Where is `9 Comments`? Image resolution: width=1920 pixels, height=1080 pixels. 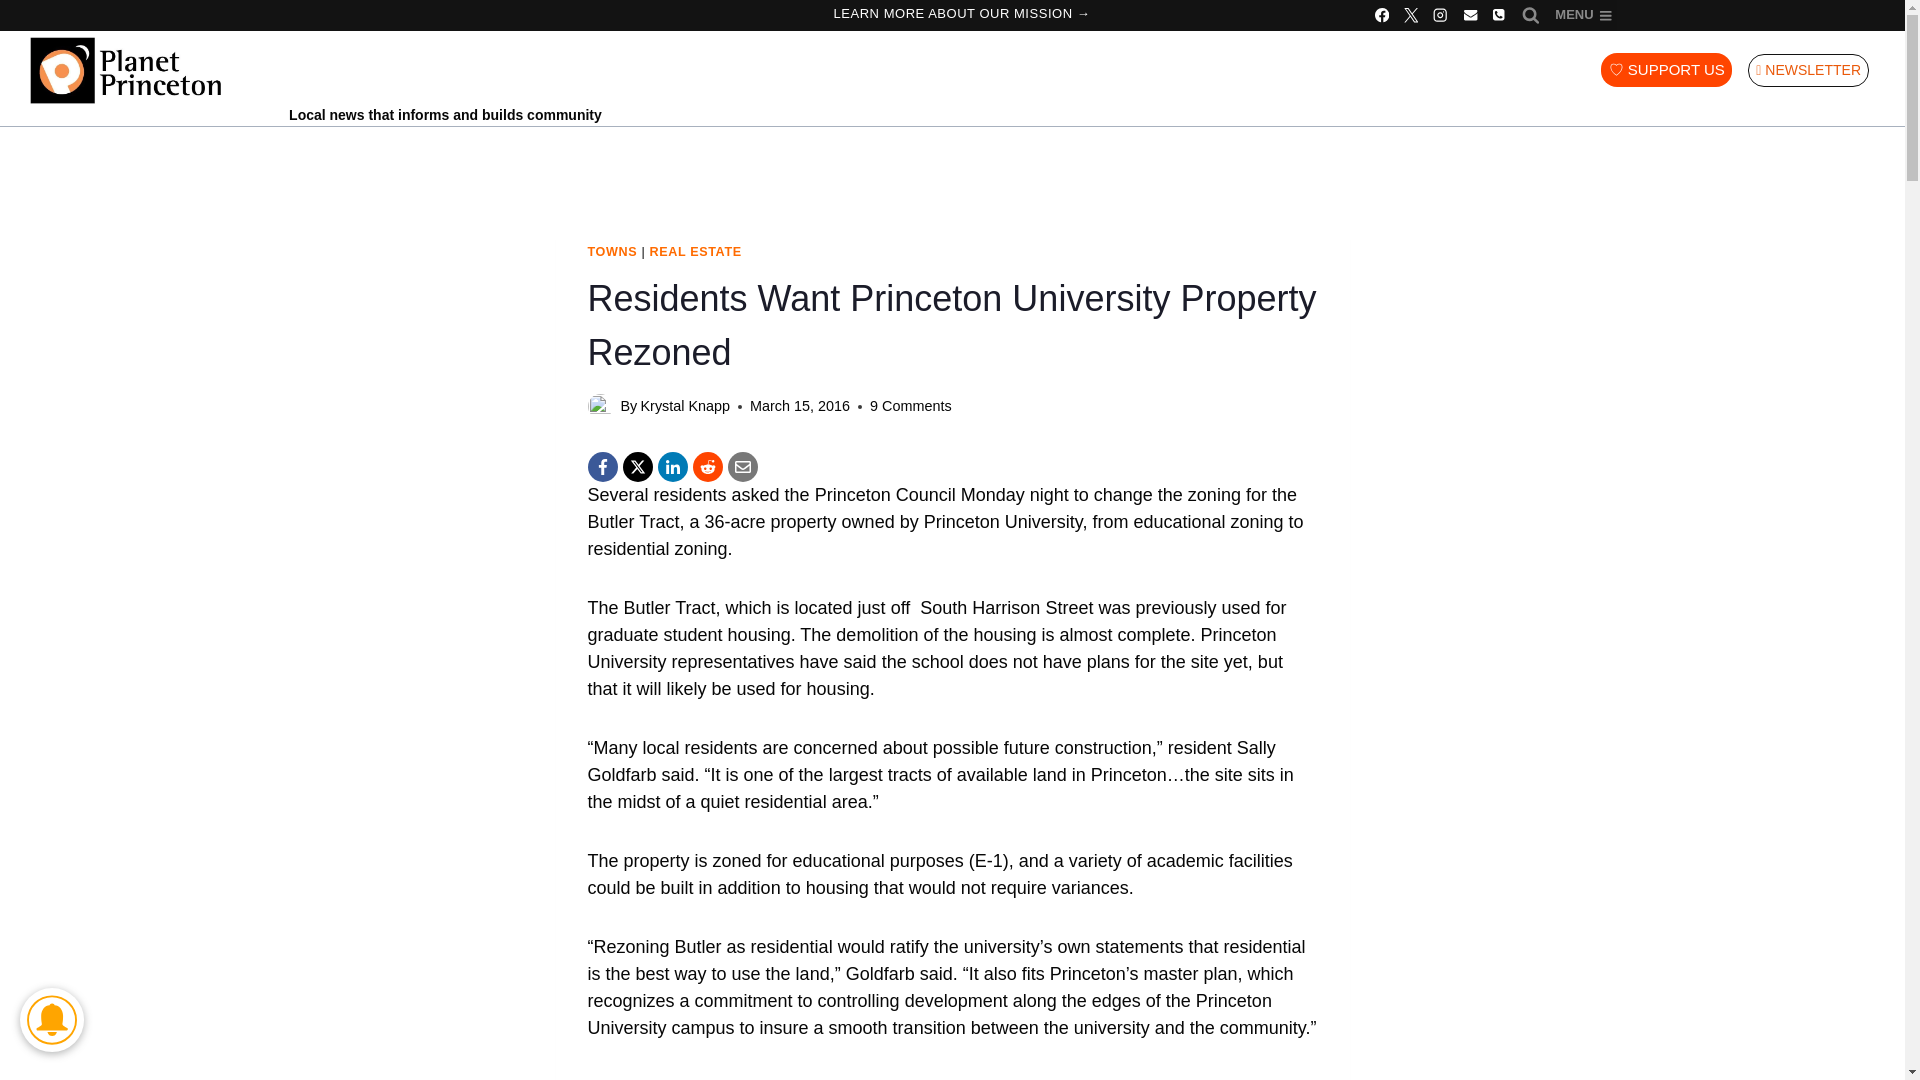
9 Comments is located at coordinates (910, 406).